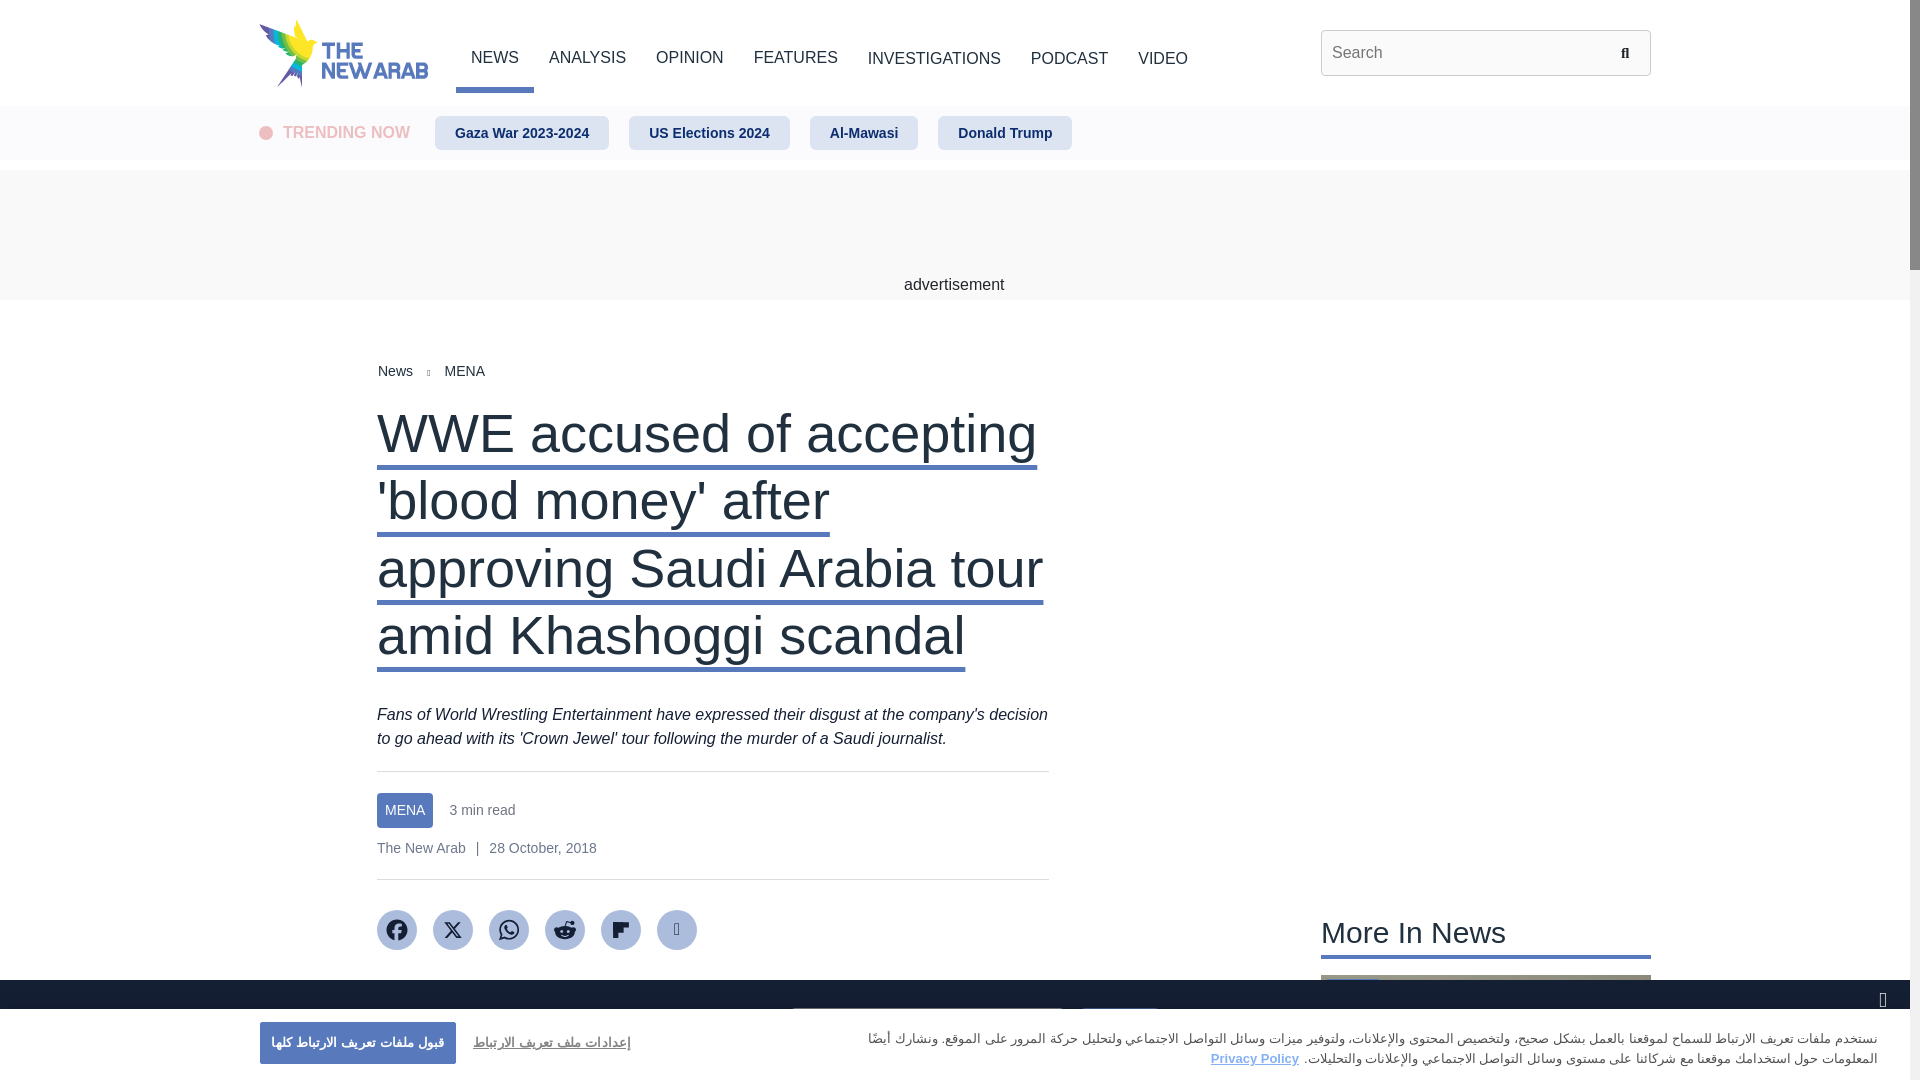 The width and height of the screenshot is (1920, 1080). I want to click on Search, so click(1628, 52).